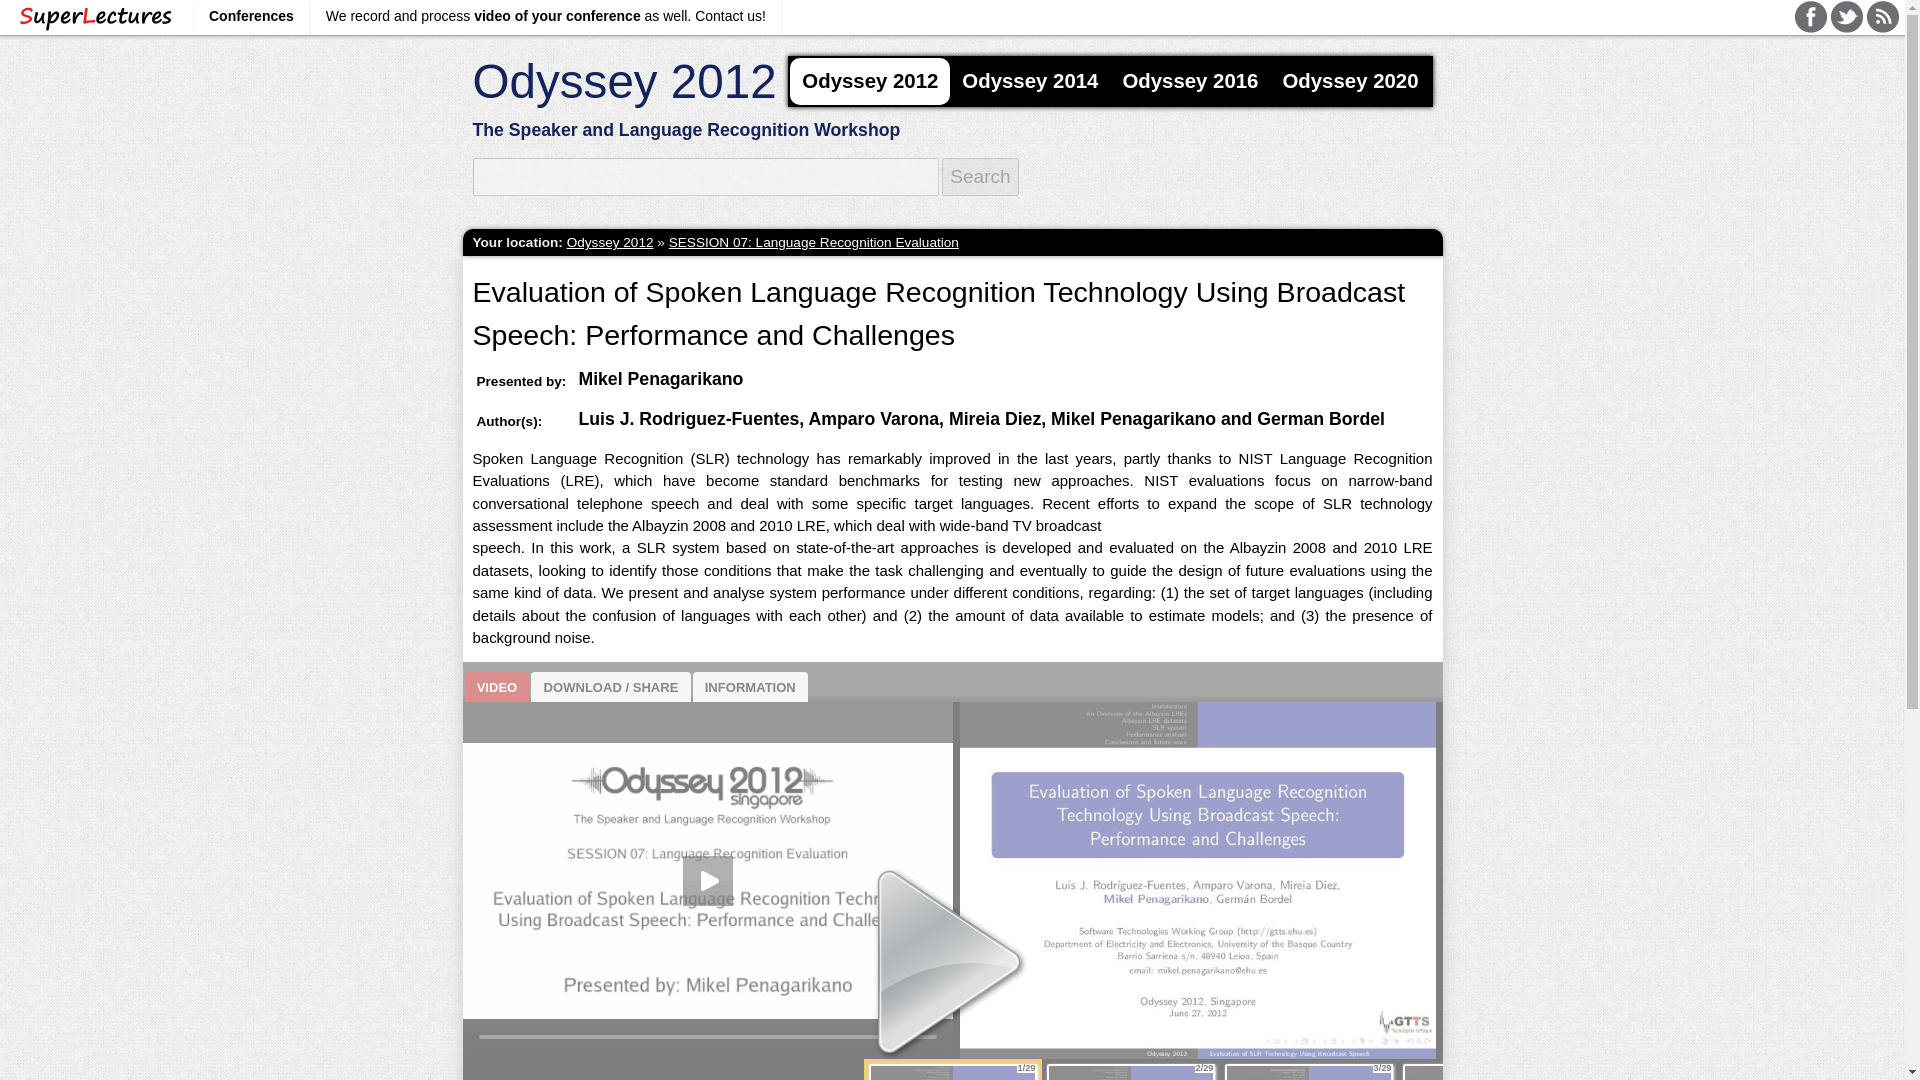  I want to click on INFORMATION, so click(750, 686).